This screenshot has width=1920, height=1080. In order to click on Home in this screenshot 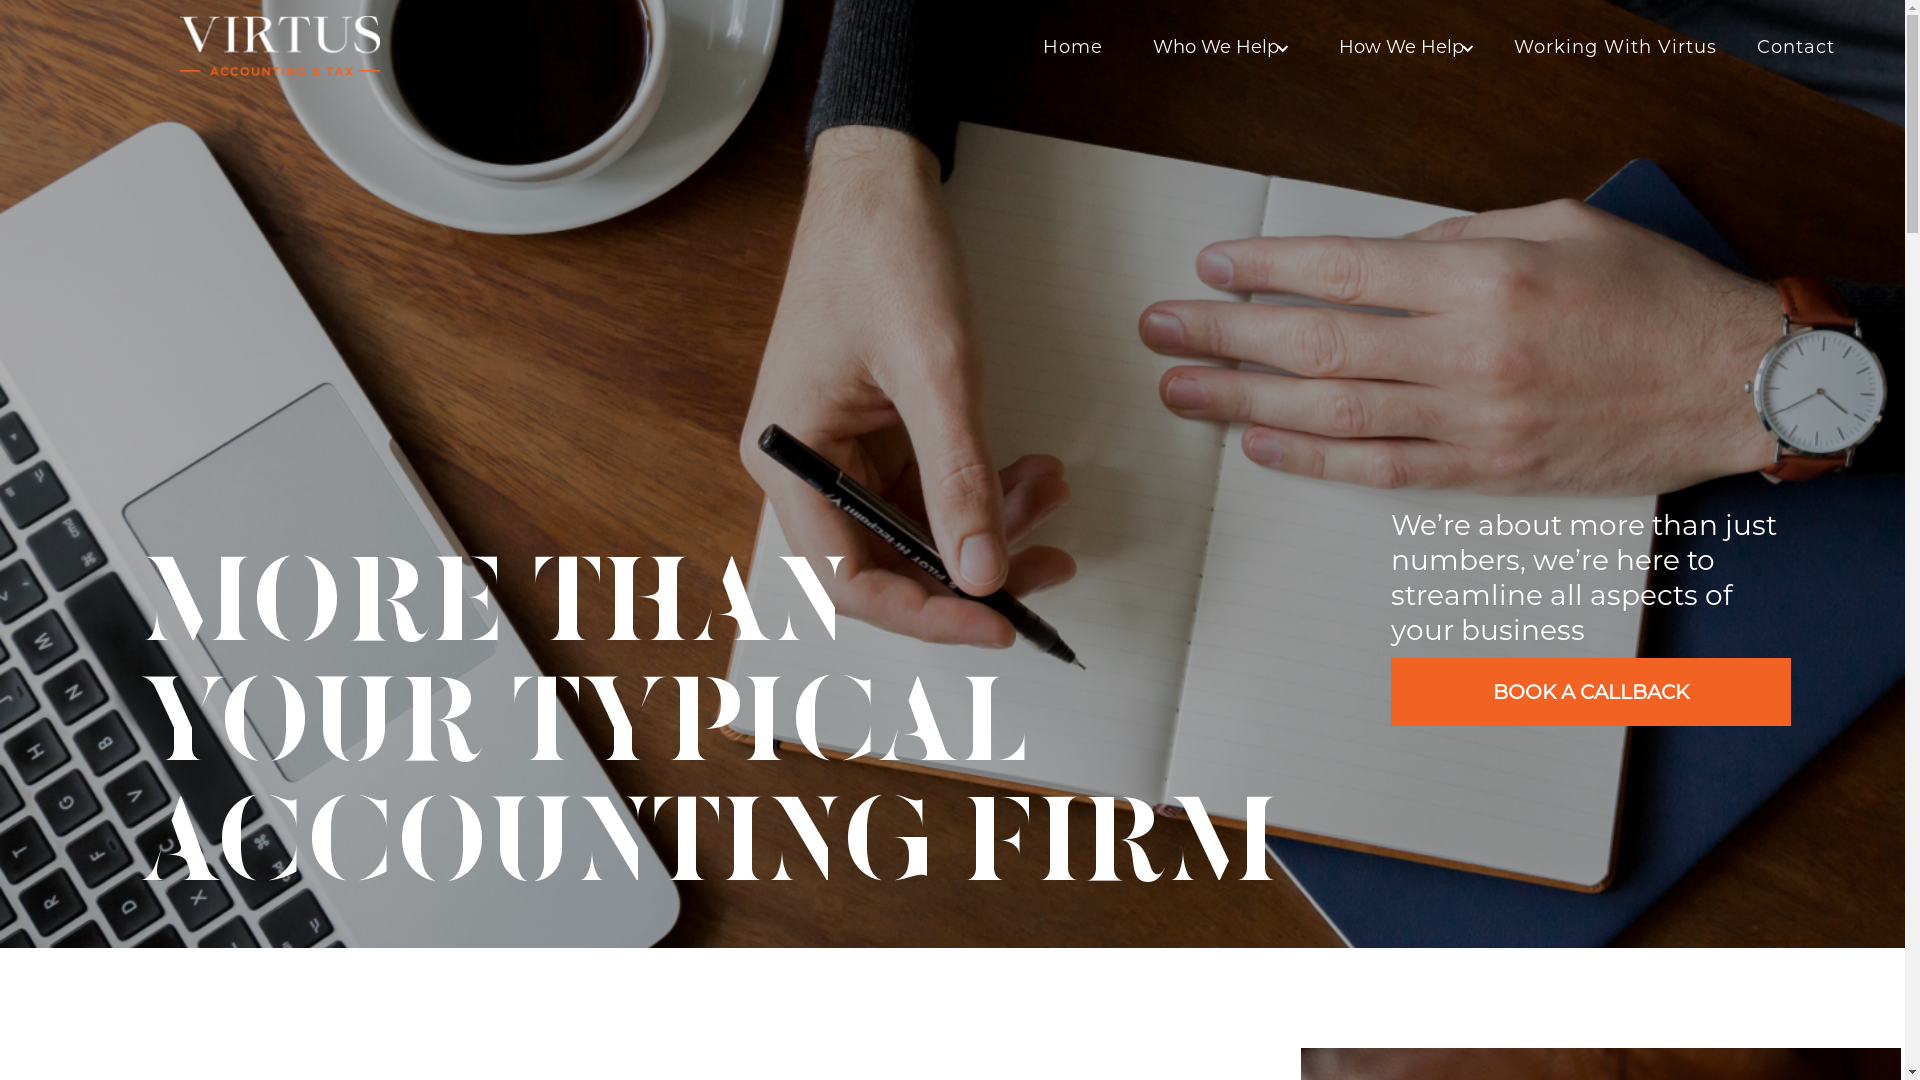, I will do `click(1073, 47)`.